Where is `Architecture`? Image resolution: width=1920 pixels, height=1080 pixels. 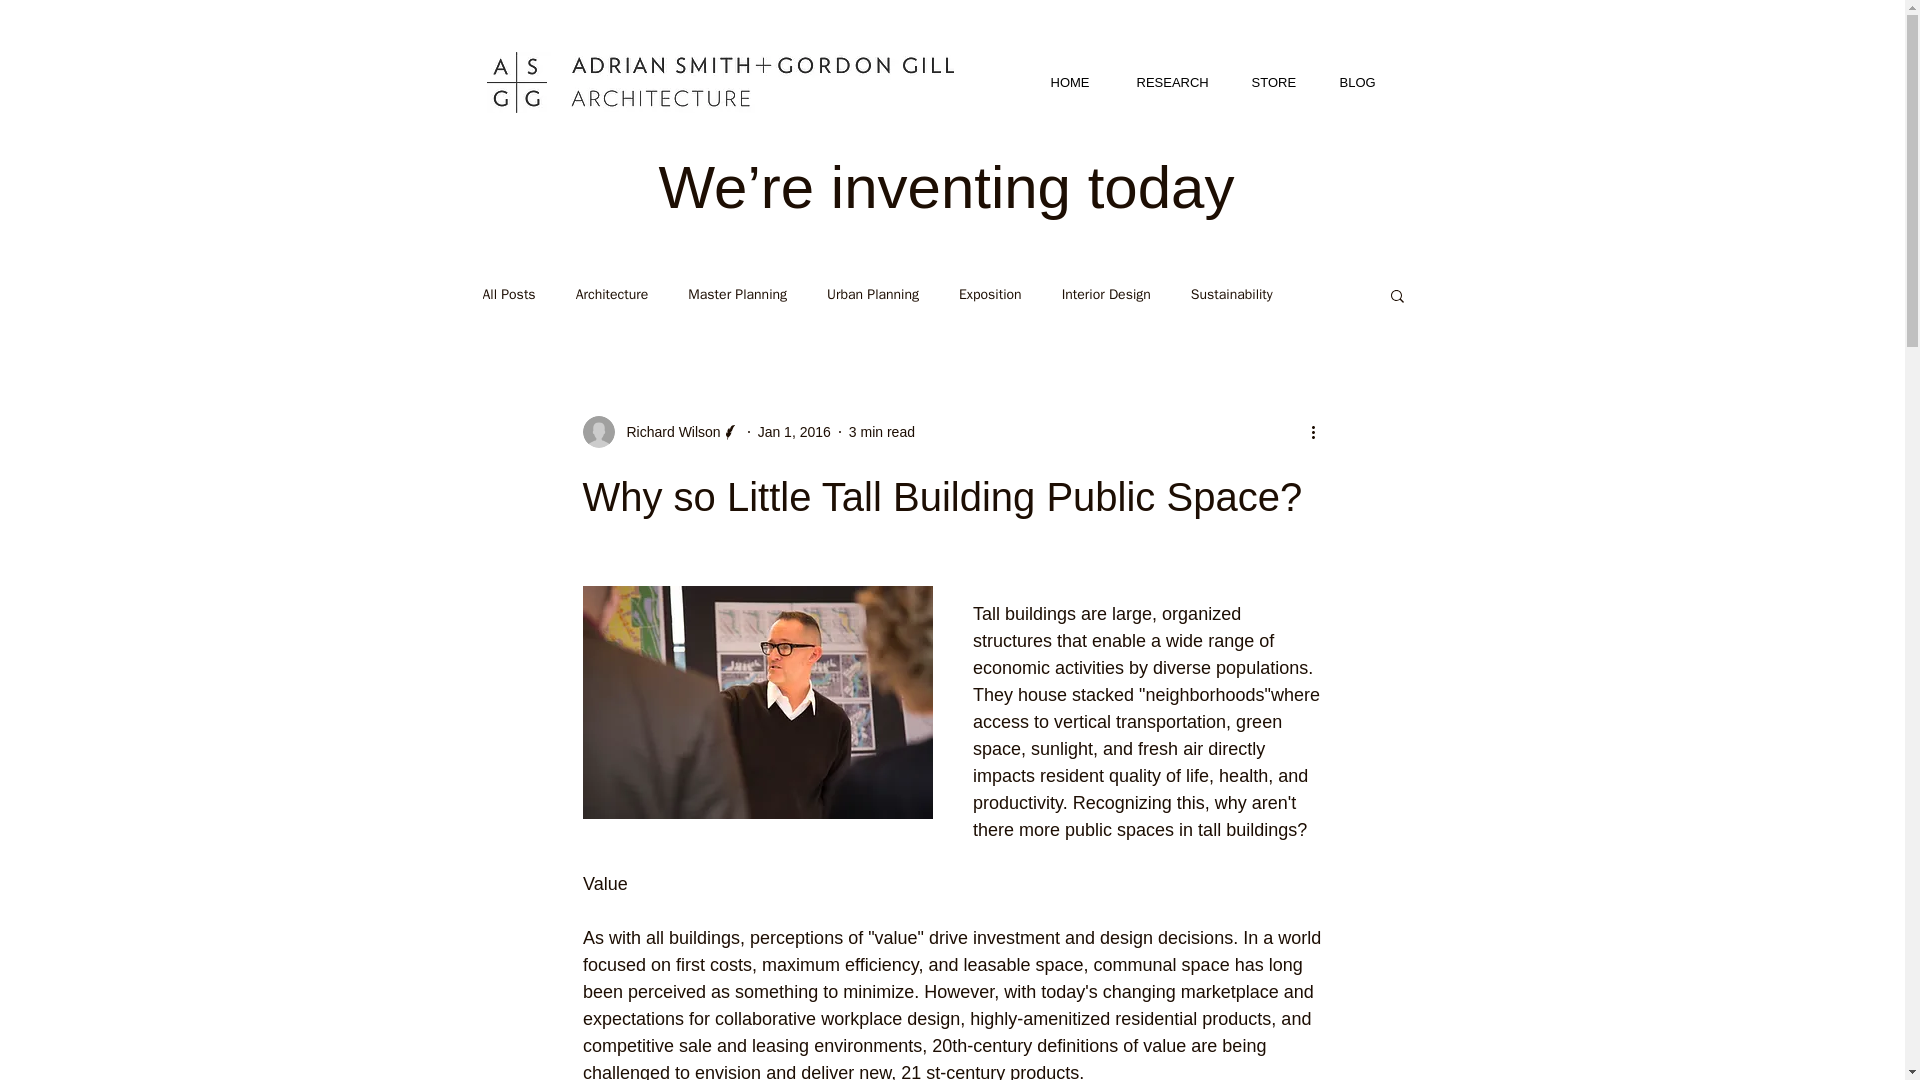 Architecture is located at coordinates (612, 294).